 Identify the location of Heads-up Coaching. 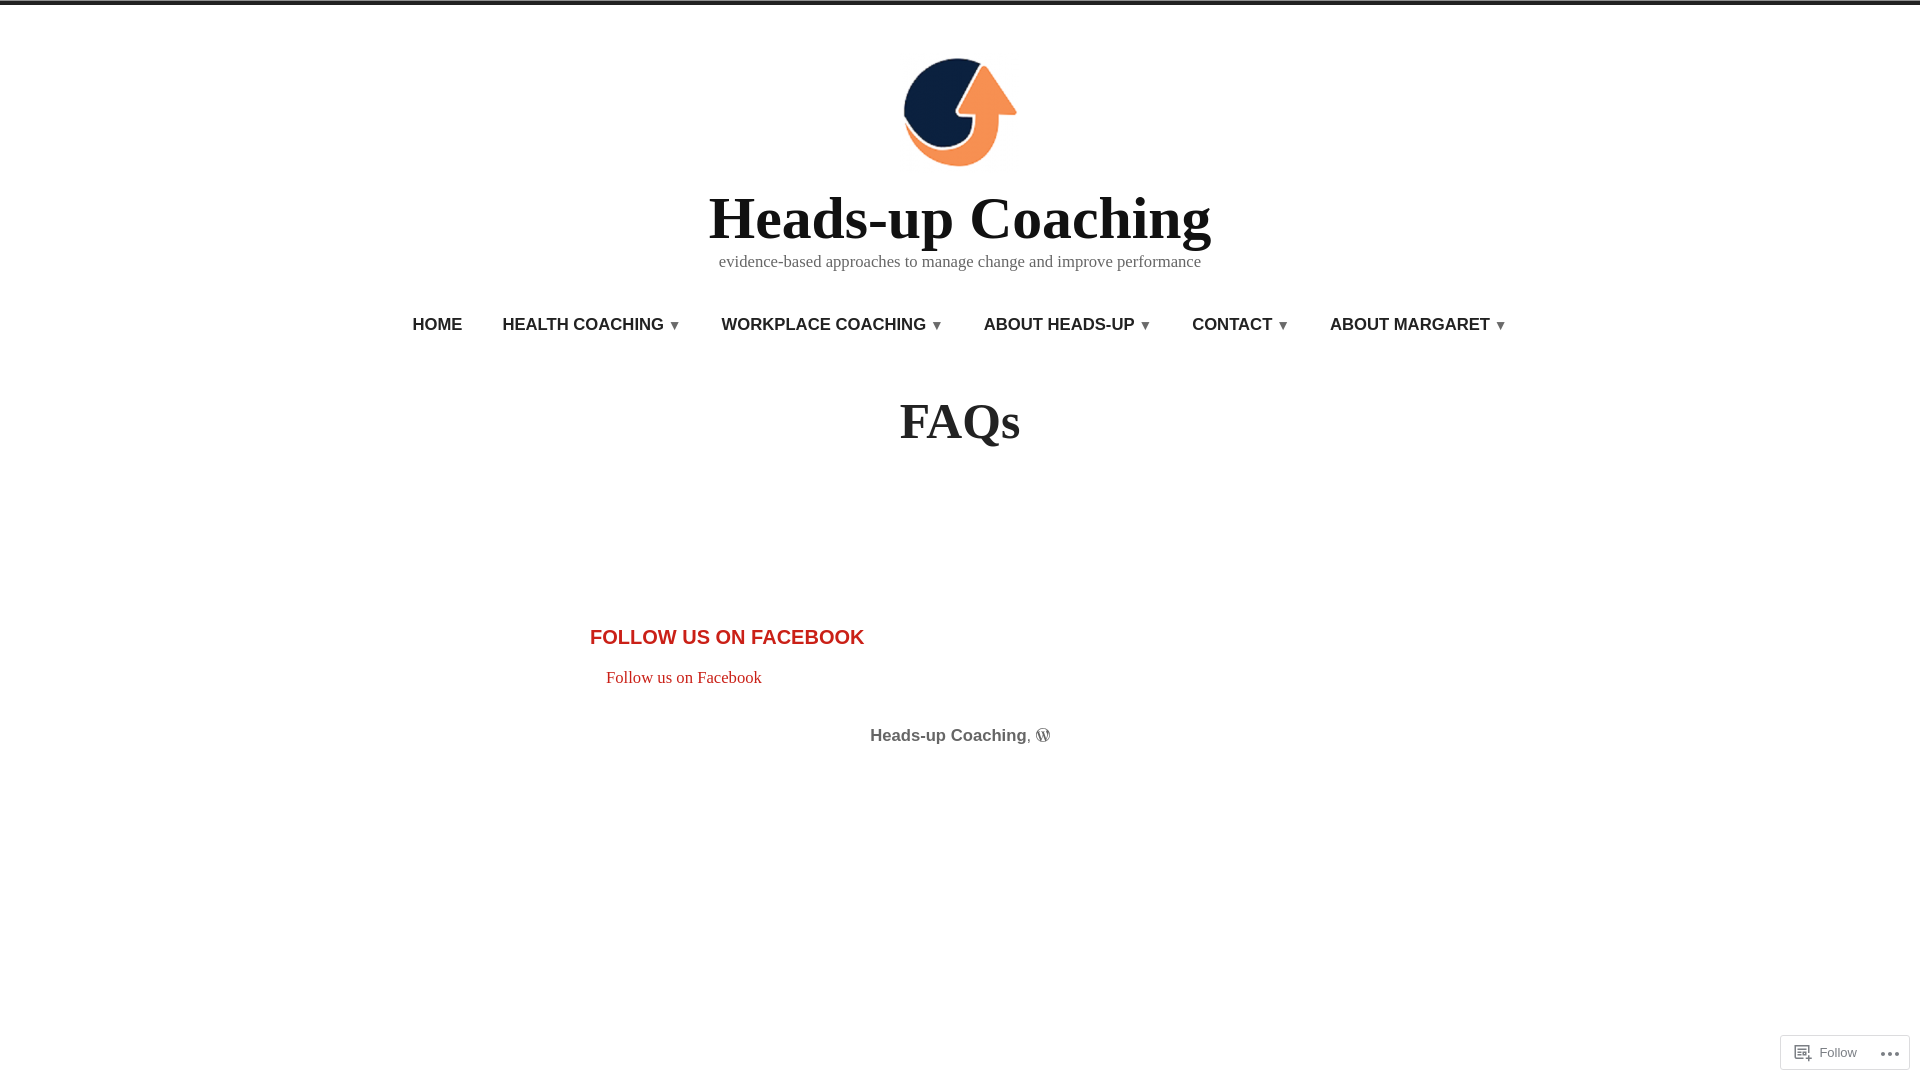
(948, 736).